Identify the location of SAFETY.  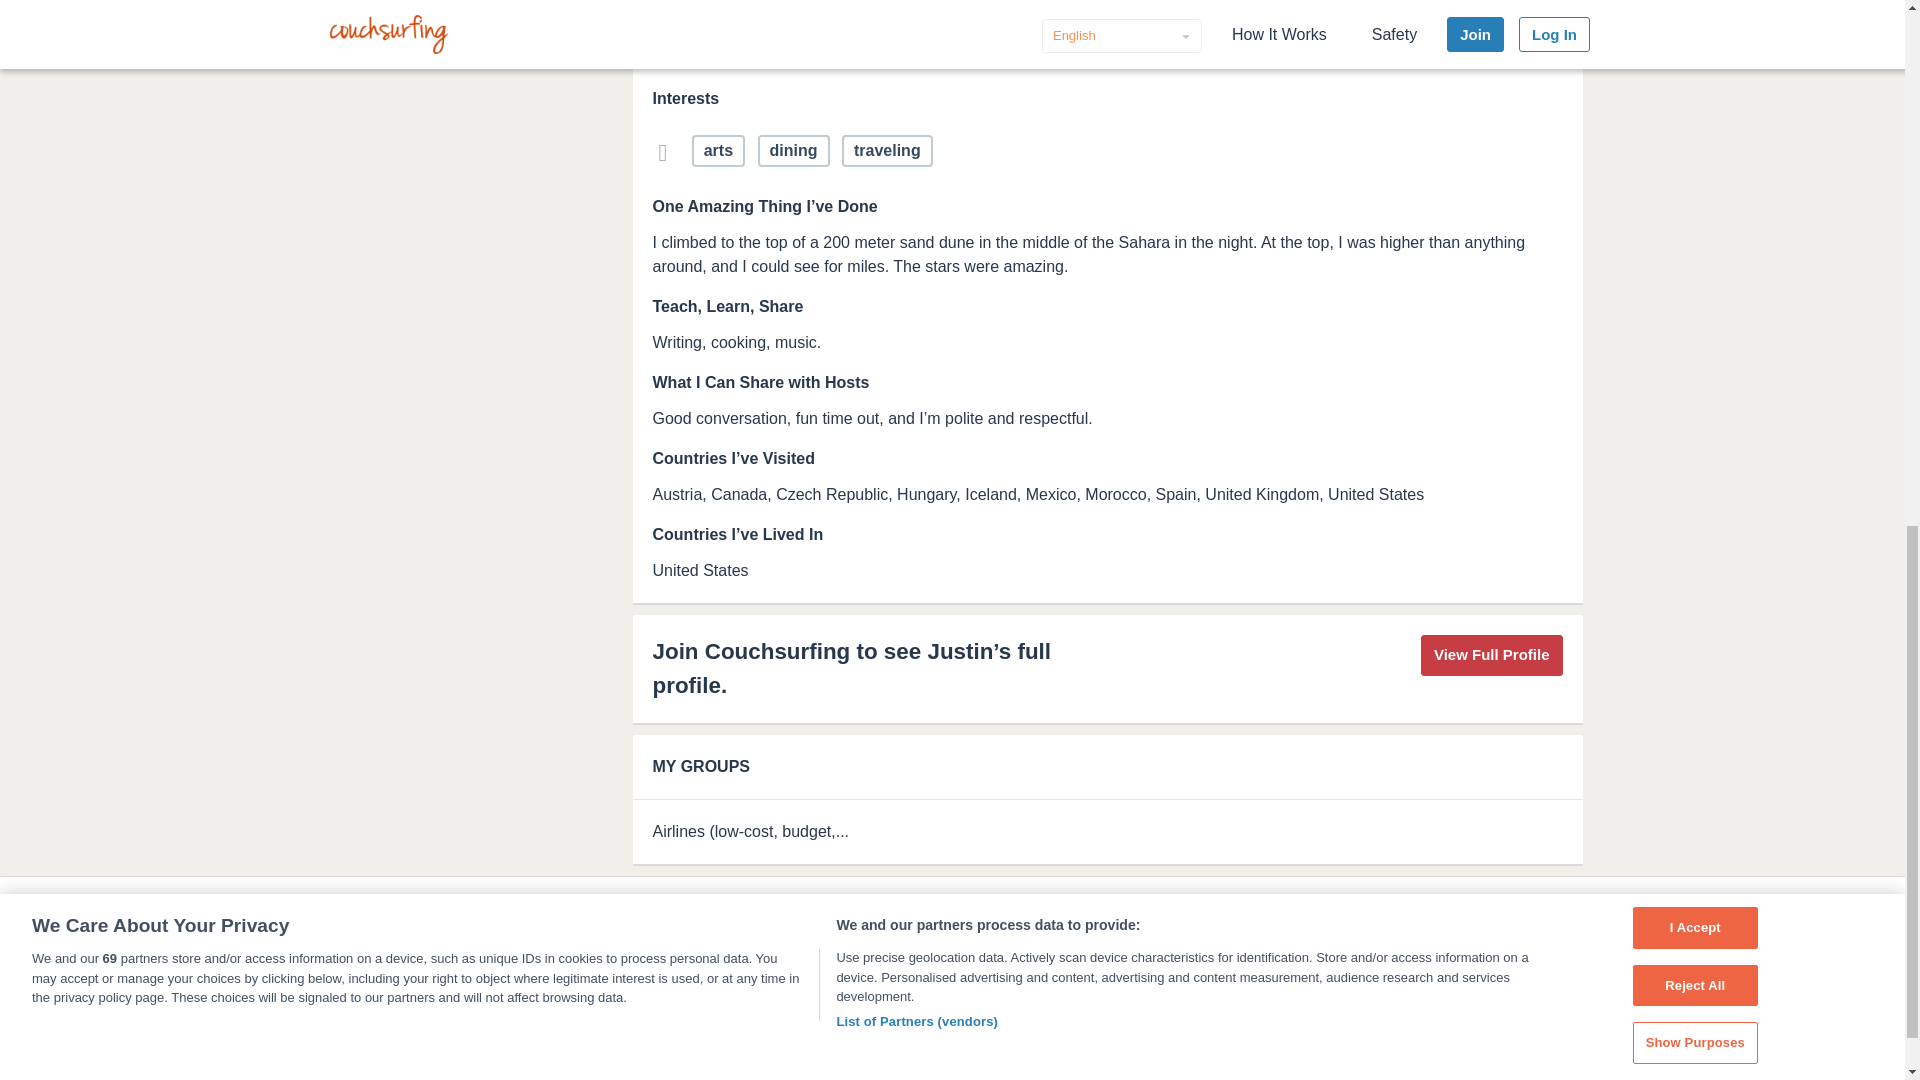
(449, 924).